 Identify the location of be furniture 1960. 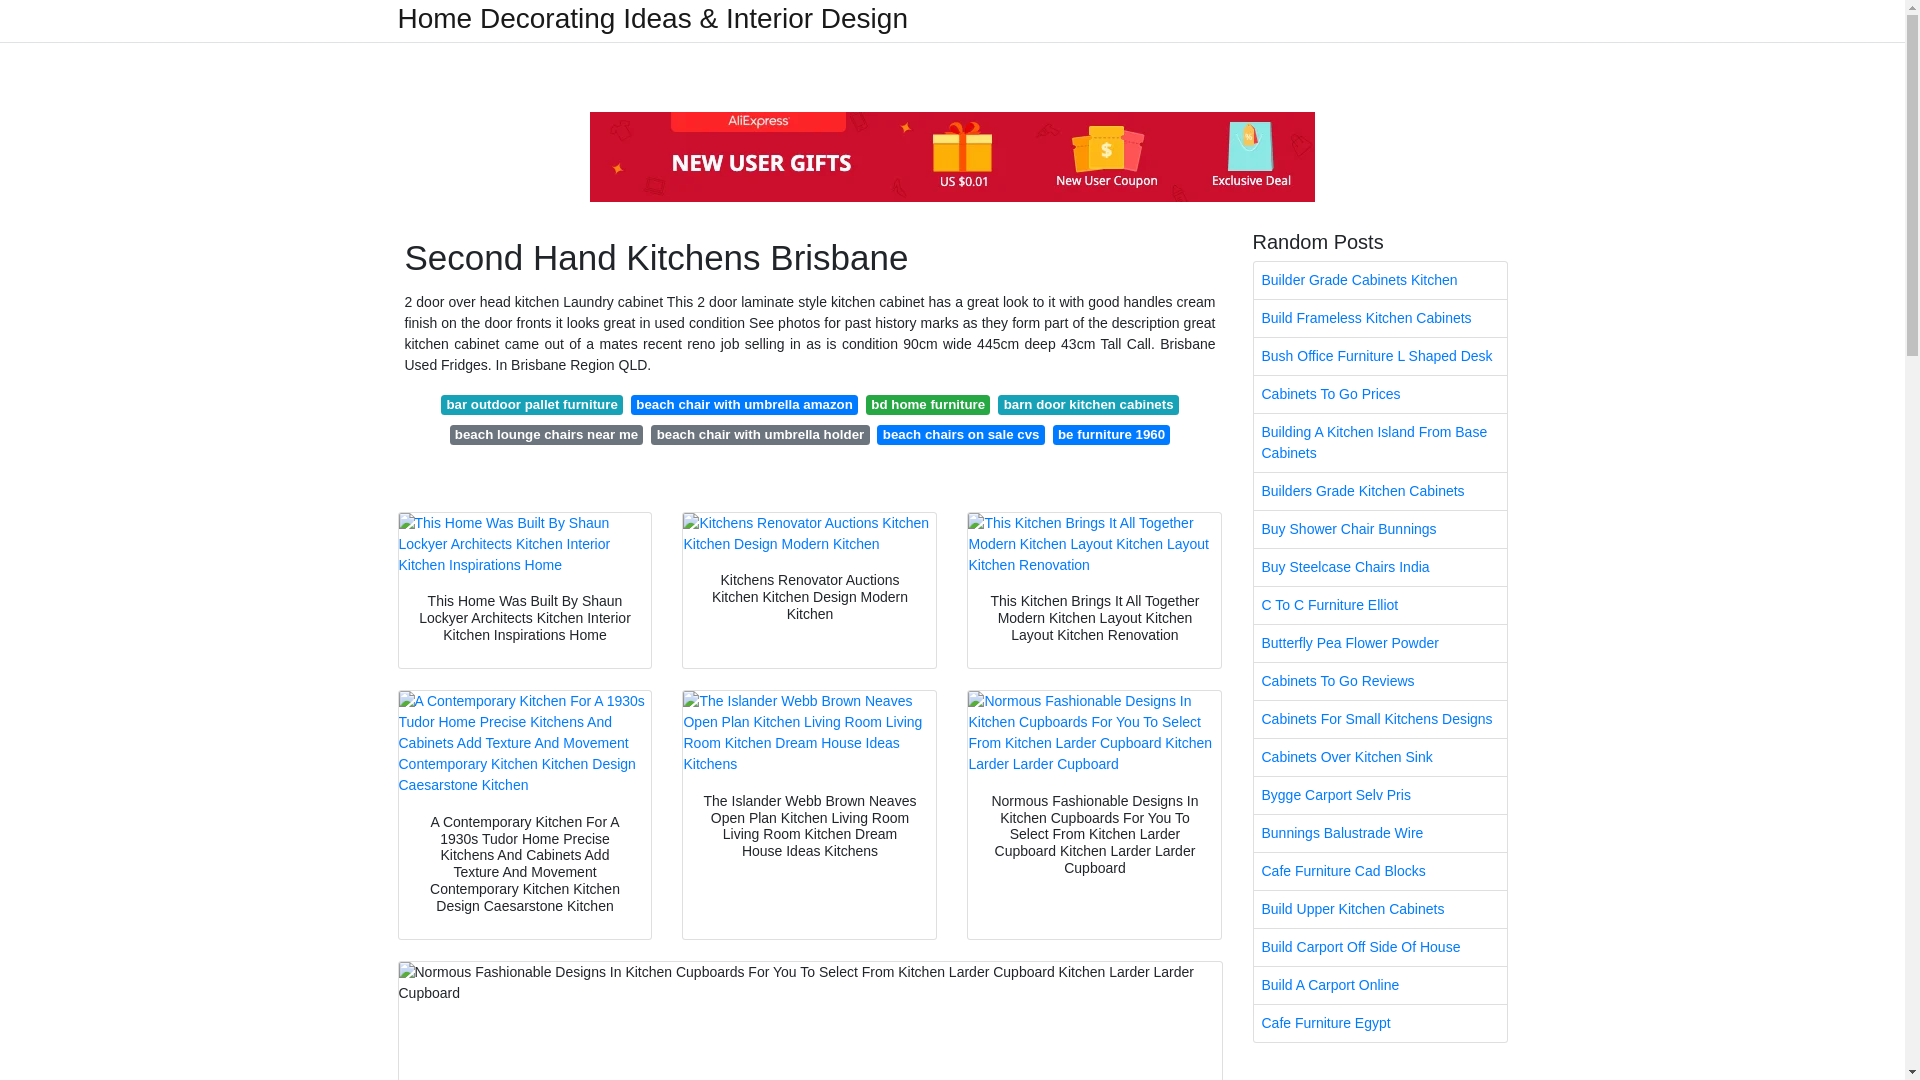
(1112, 434).